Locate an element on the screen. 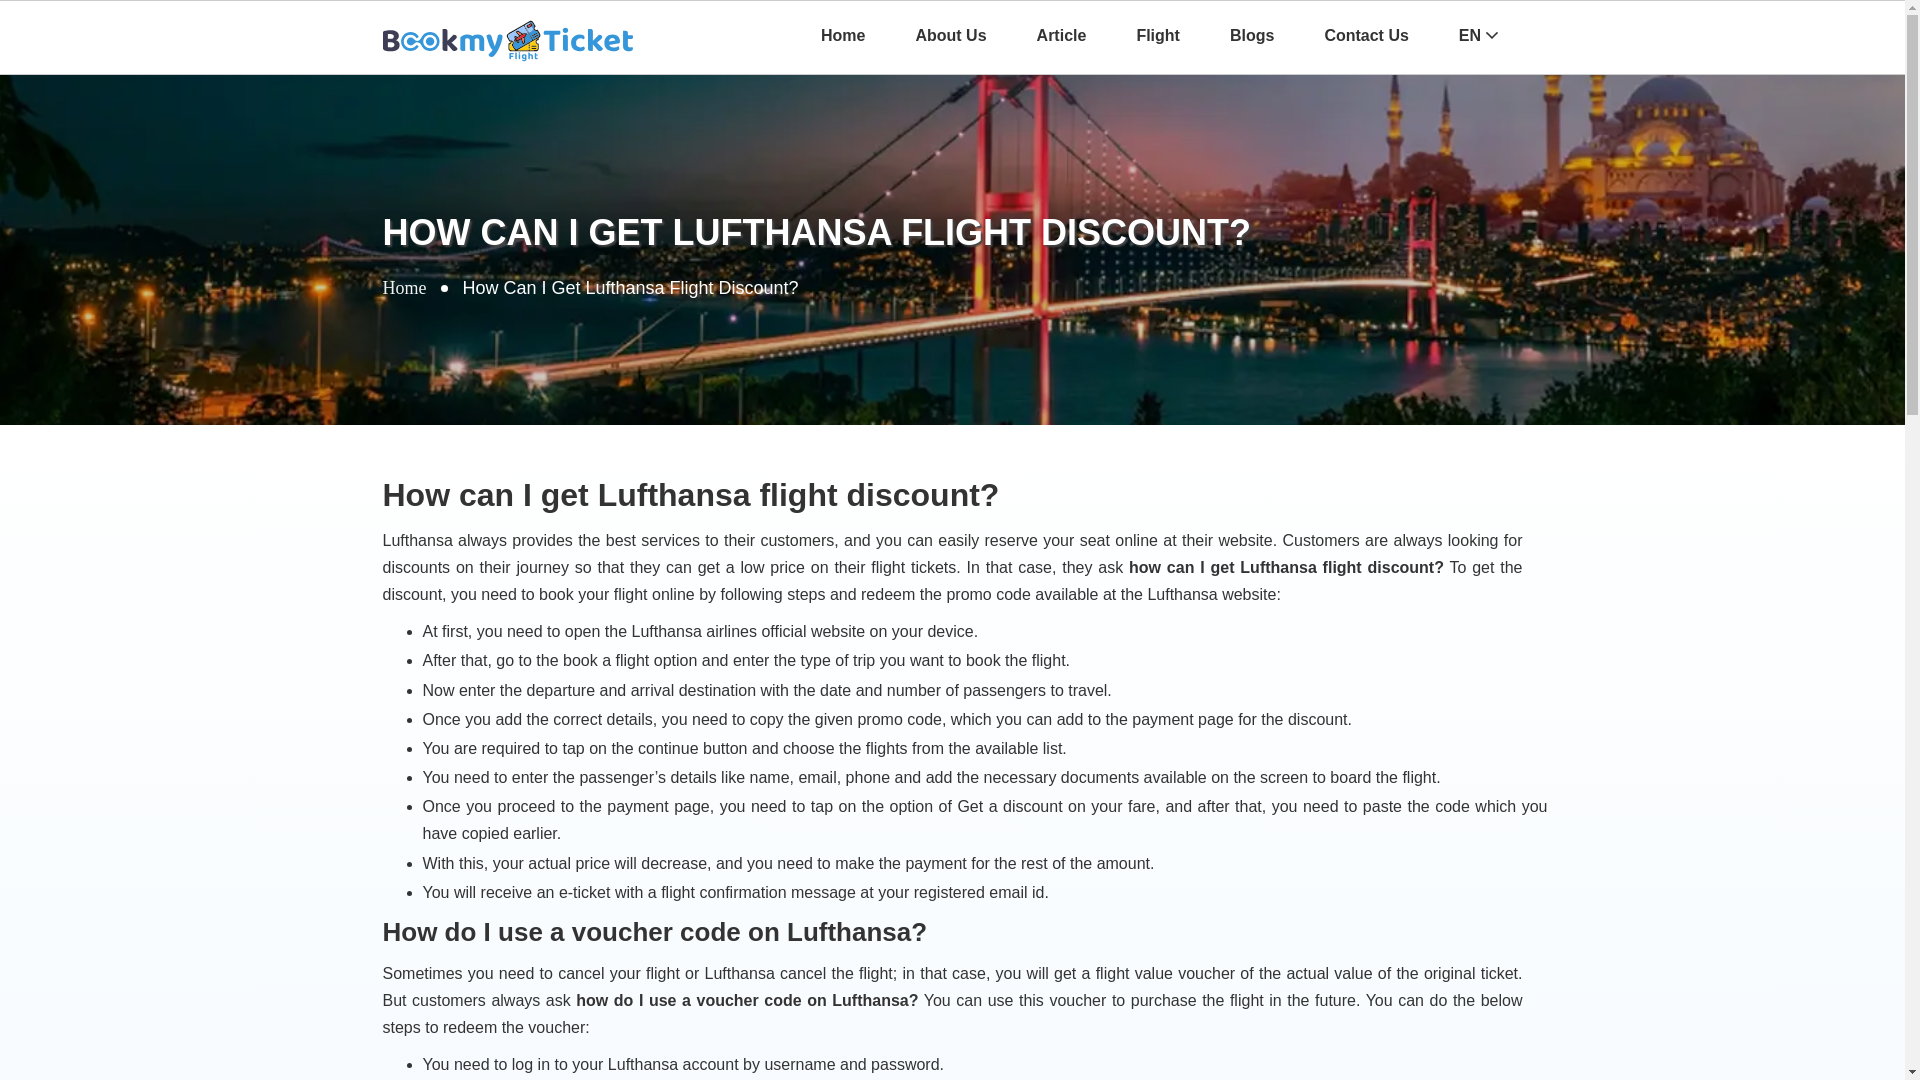  Home is located at coordinates (404, 288).